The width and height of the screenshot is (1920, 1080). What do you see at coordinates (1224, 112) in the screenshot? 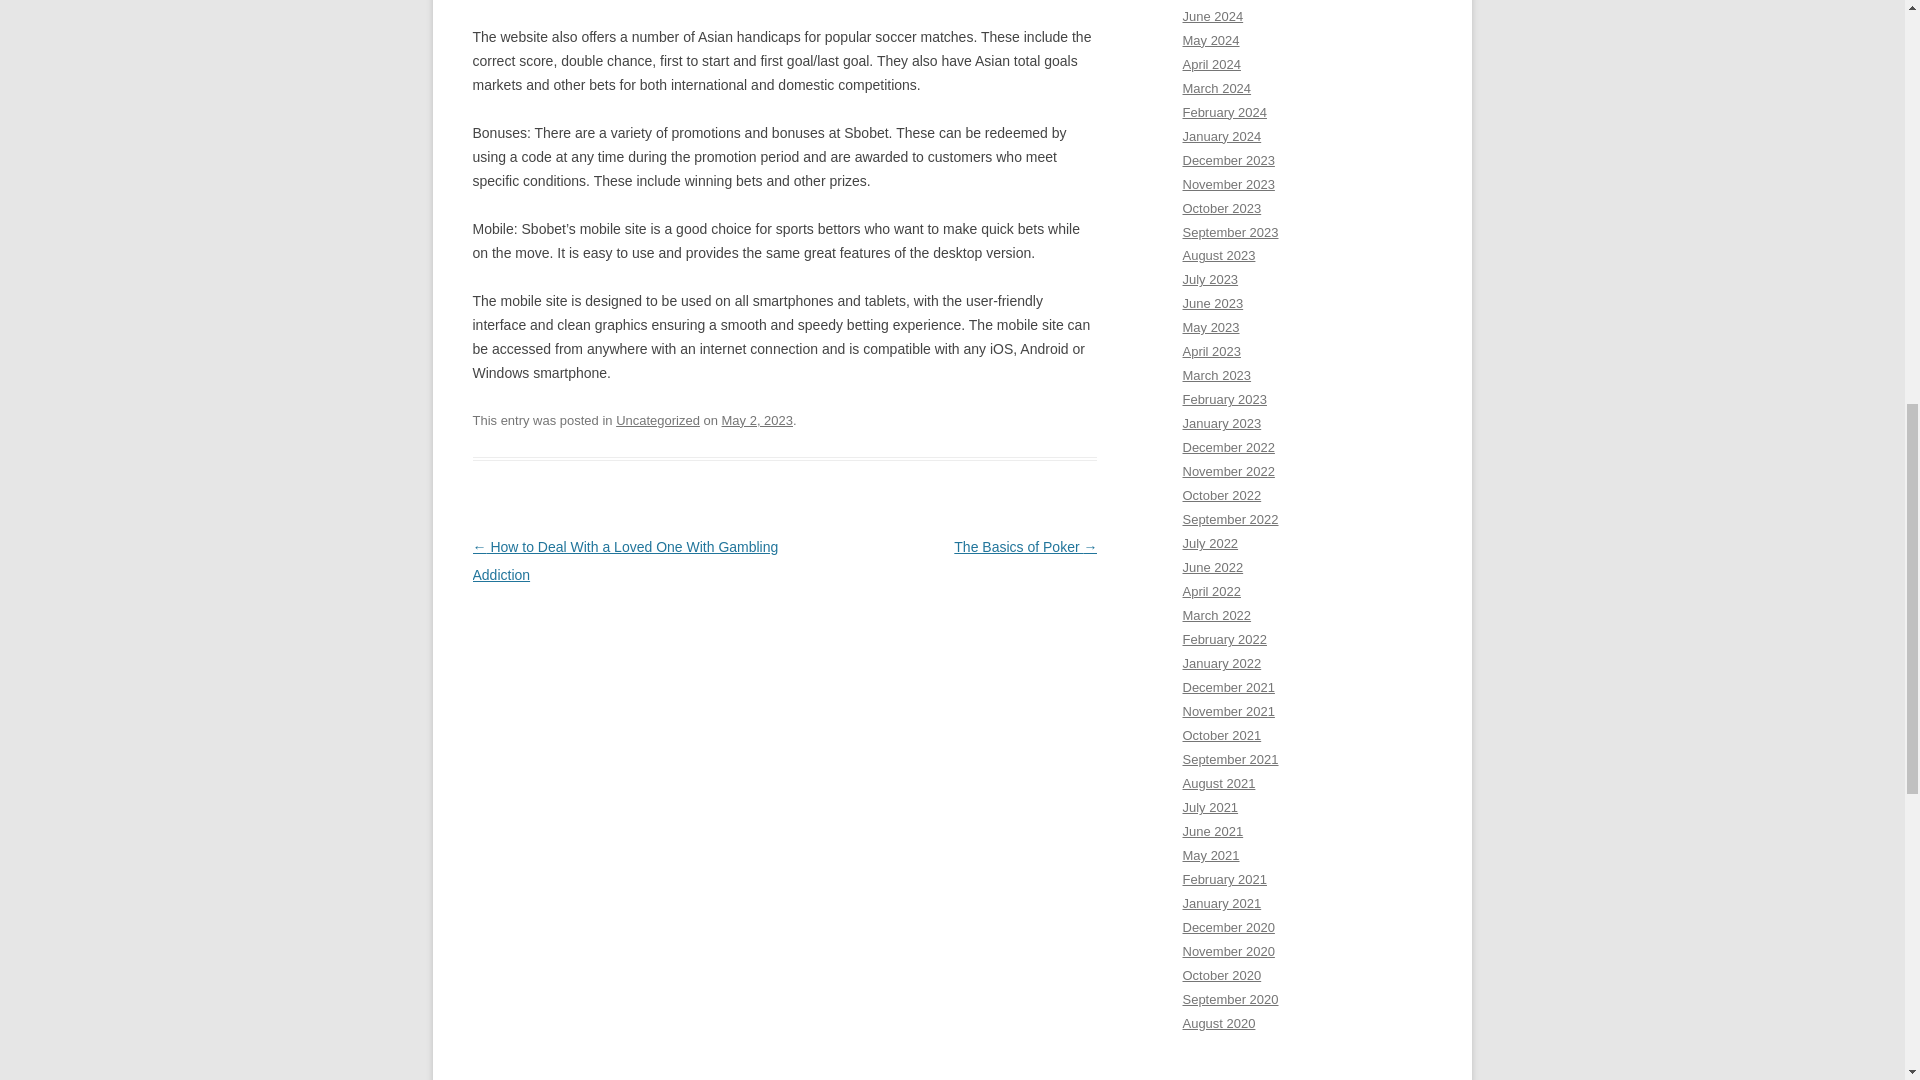
I see `February 2024` at bounding box center [1224, 112].